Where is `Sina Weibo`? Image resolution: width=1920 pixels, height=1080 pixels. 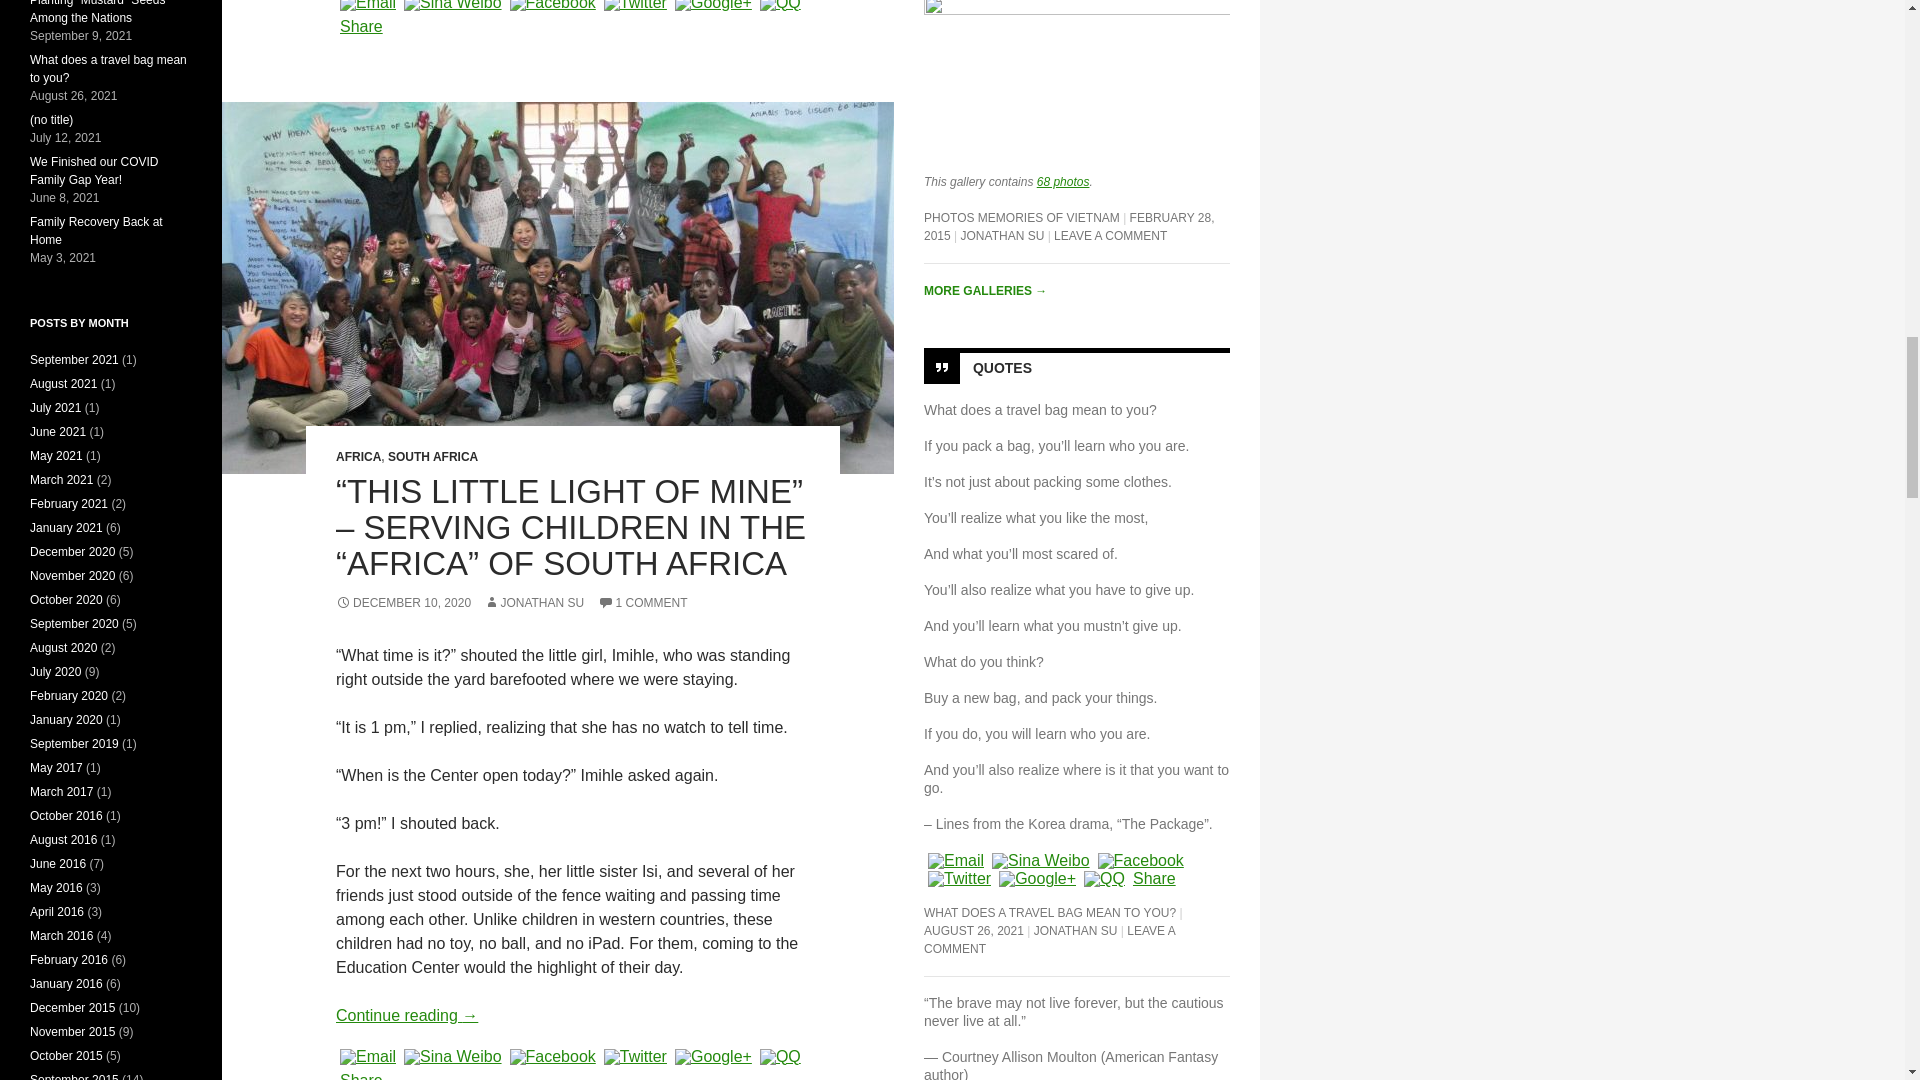 Sina Weibo is located at coordinates (452, 5).